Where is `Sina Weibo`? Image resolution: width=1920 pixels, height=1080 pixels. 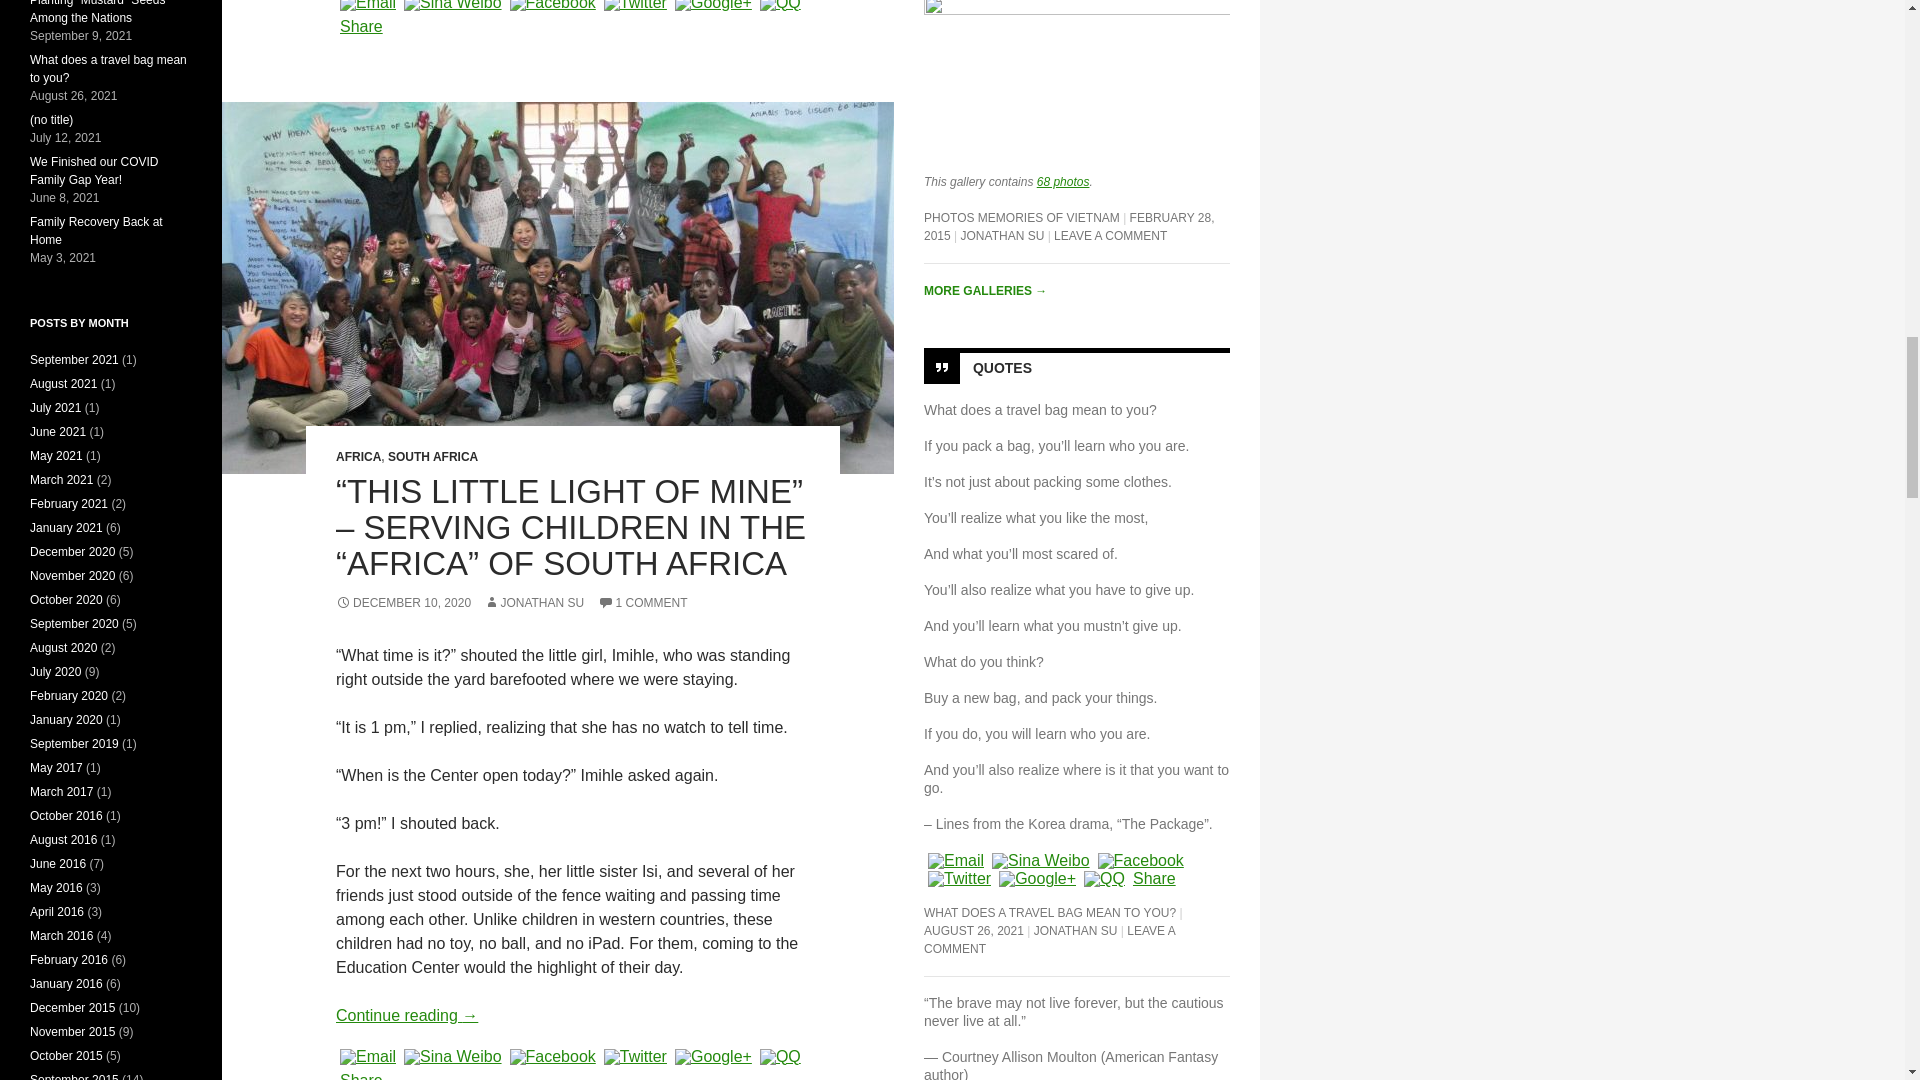 Sina Weibo is located at coordinates (452, 5).